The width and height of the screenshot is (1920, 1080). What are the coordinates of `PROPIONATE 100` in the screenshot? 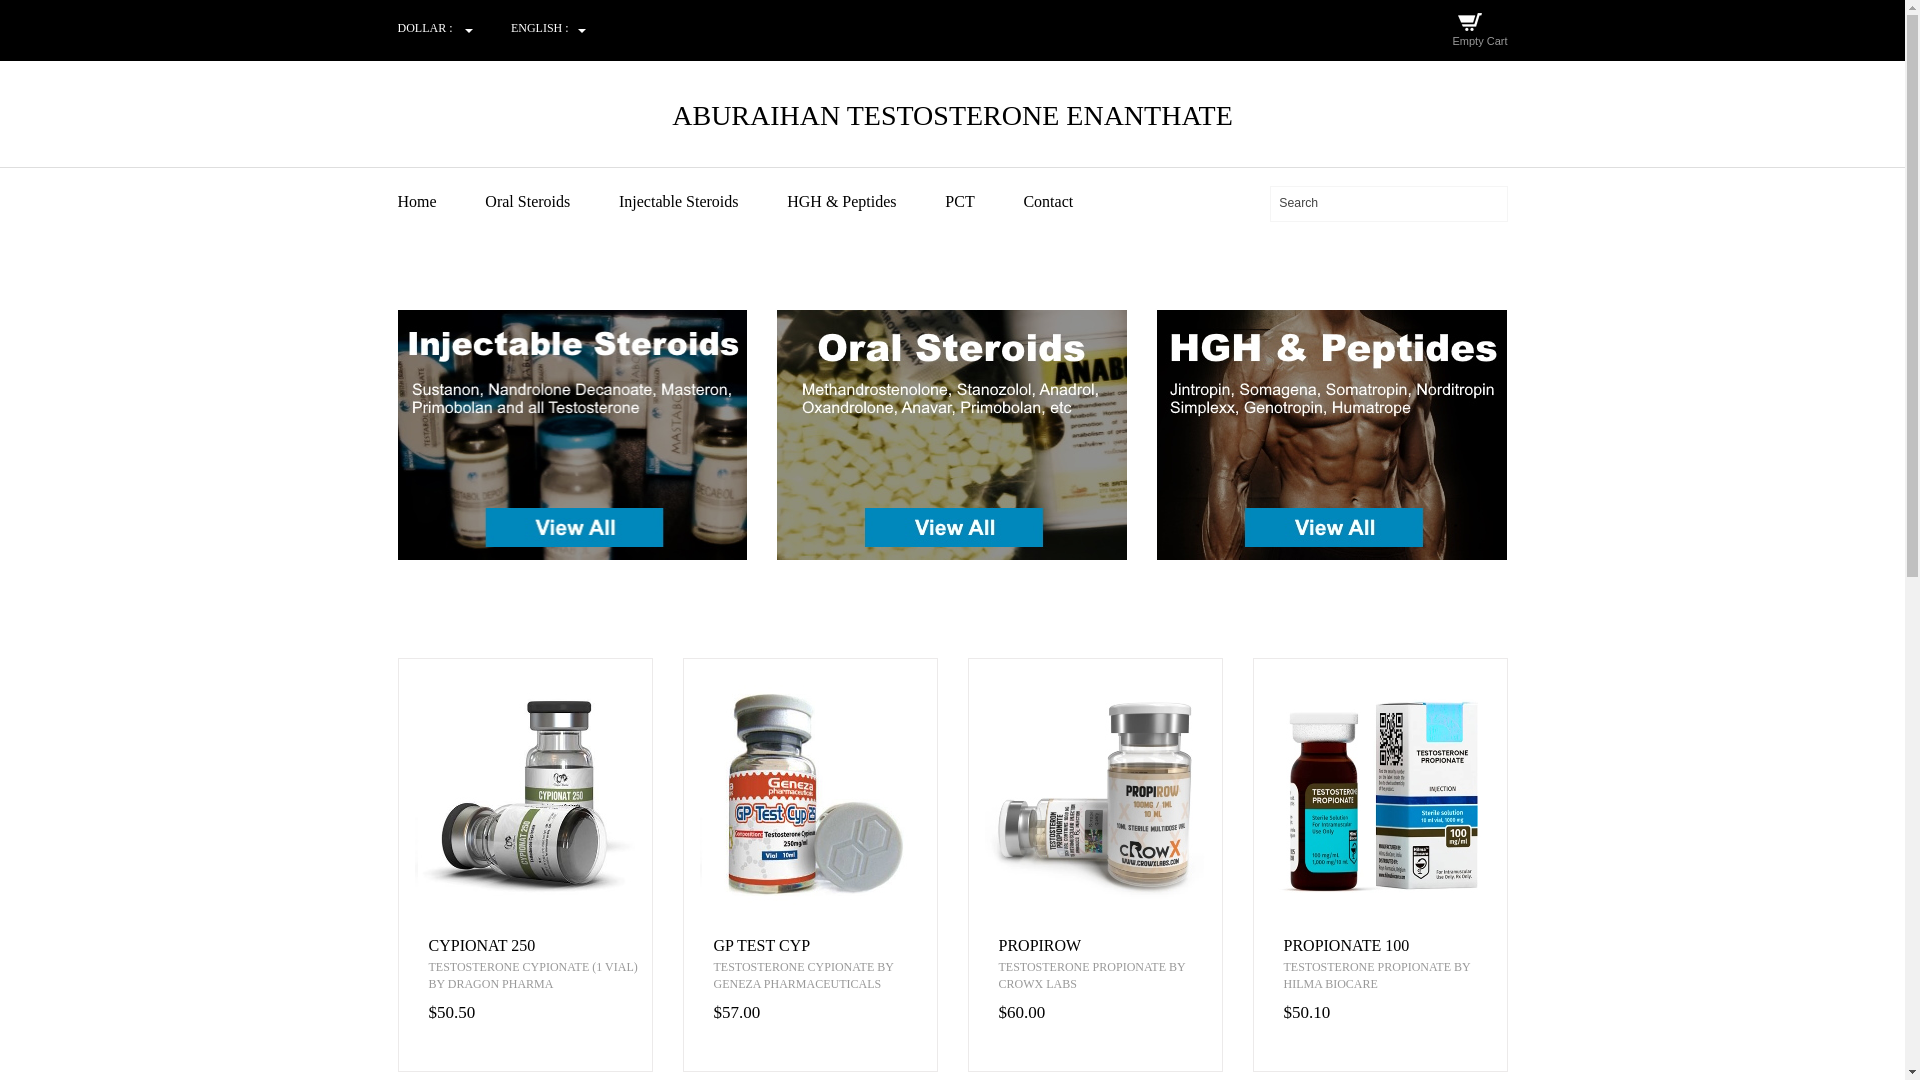 It's located at (1396, 946).